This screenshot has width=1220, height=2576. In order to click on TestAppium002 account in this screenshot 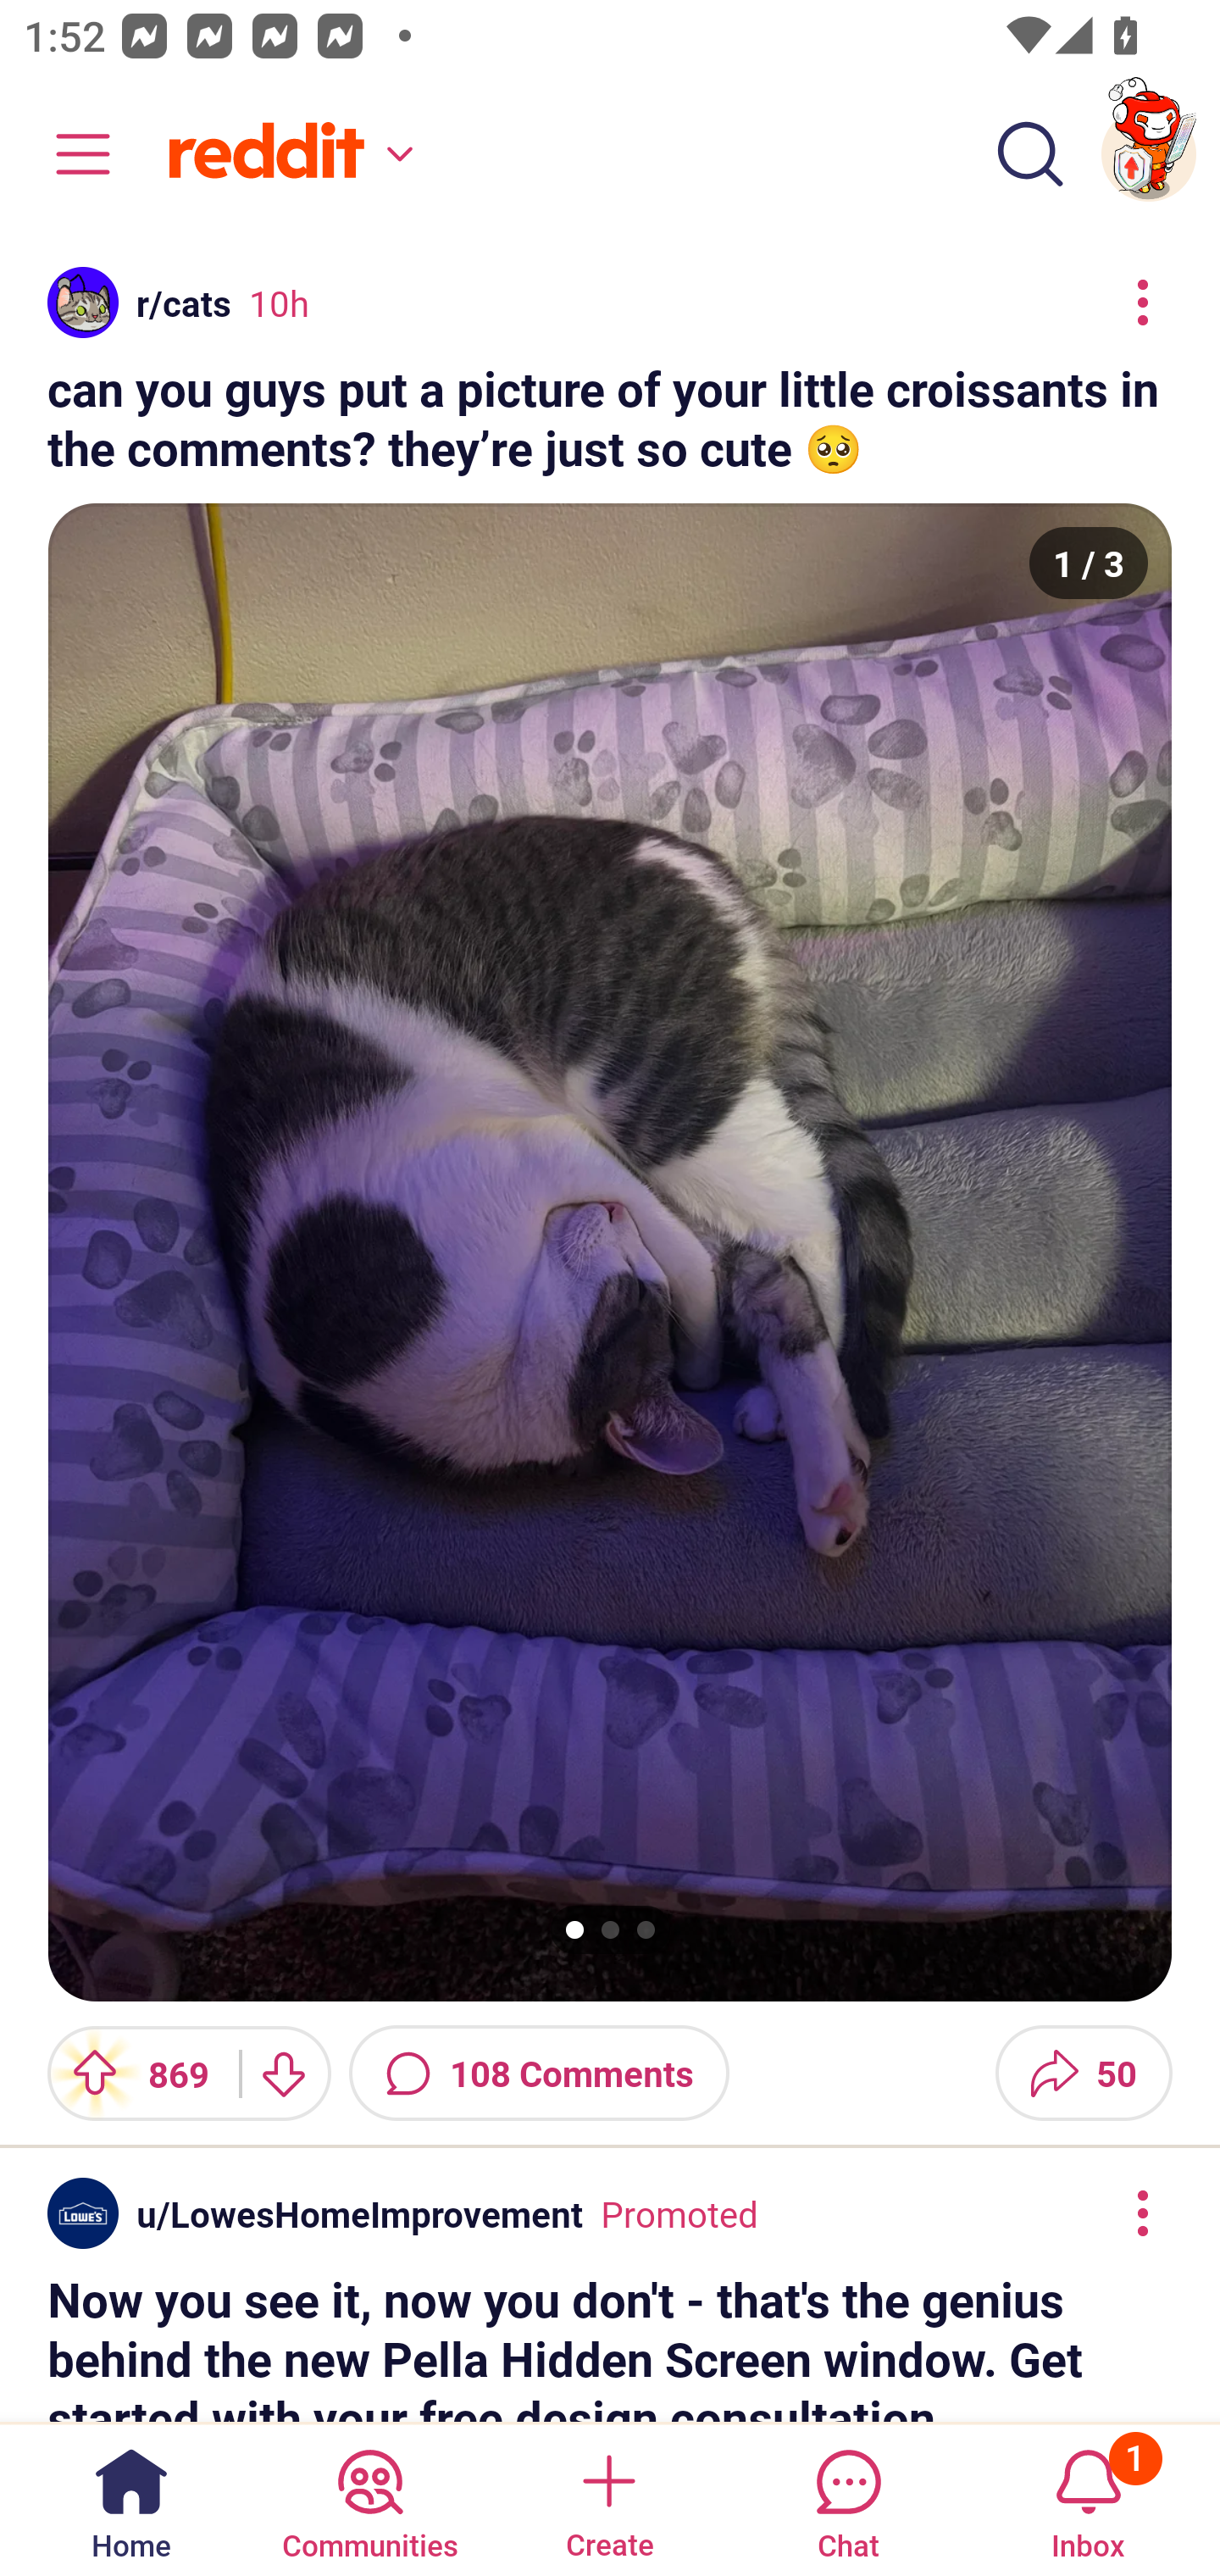, I will do `click(1149, 154)`.